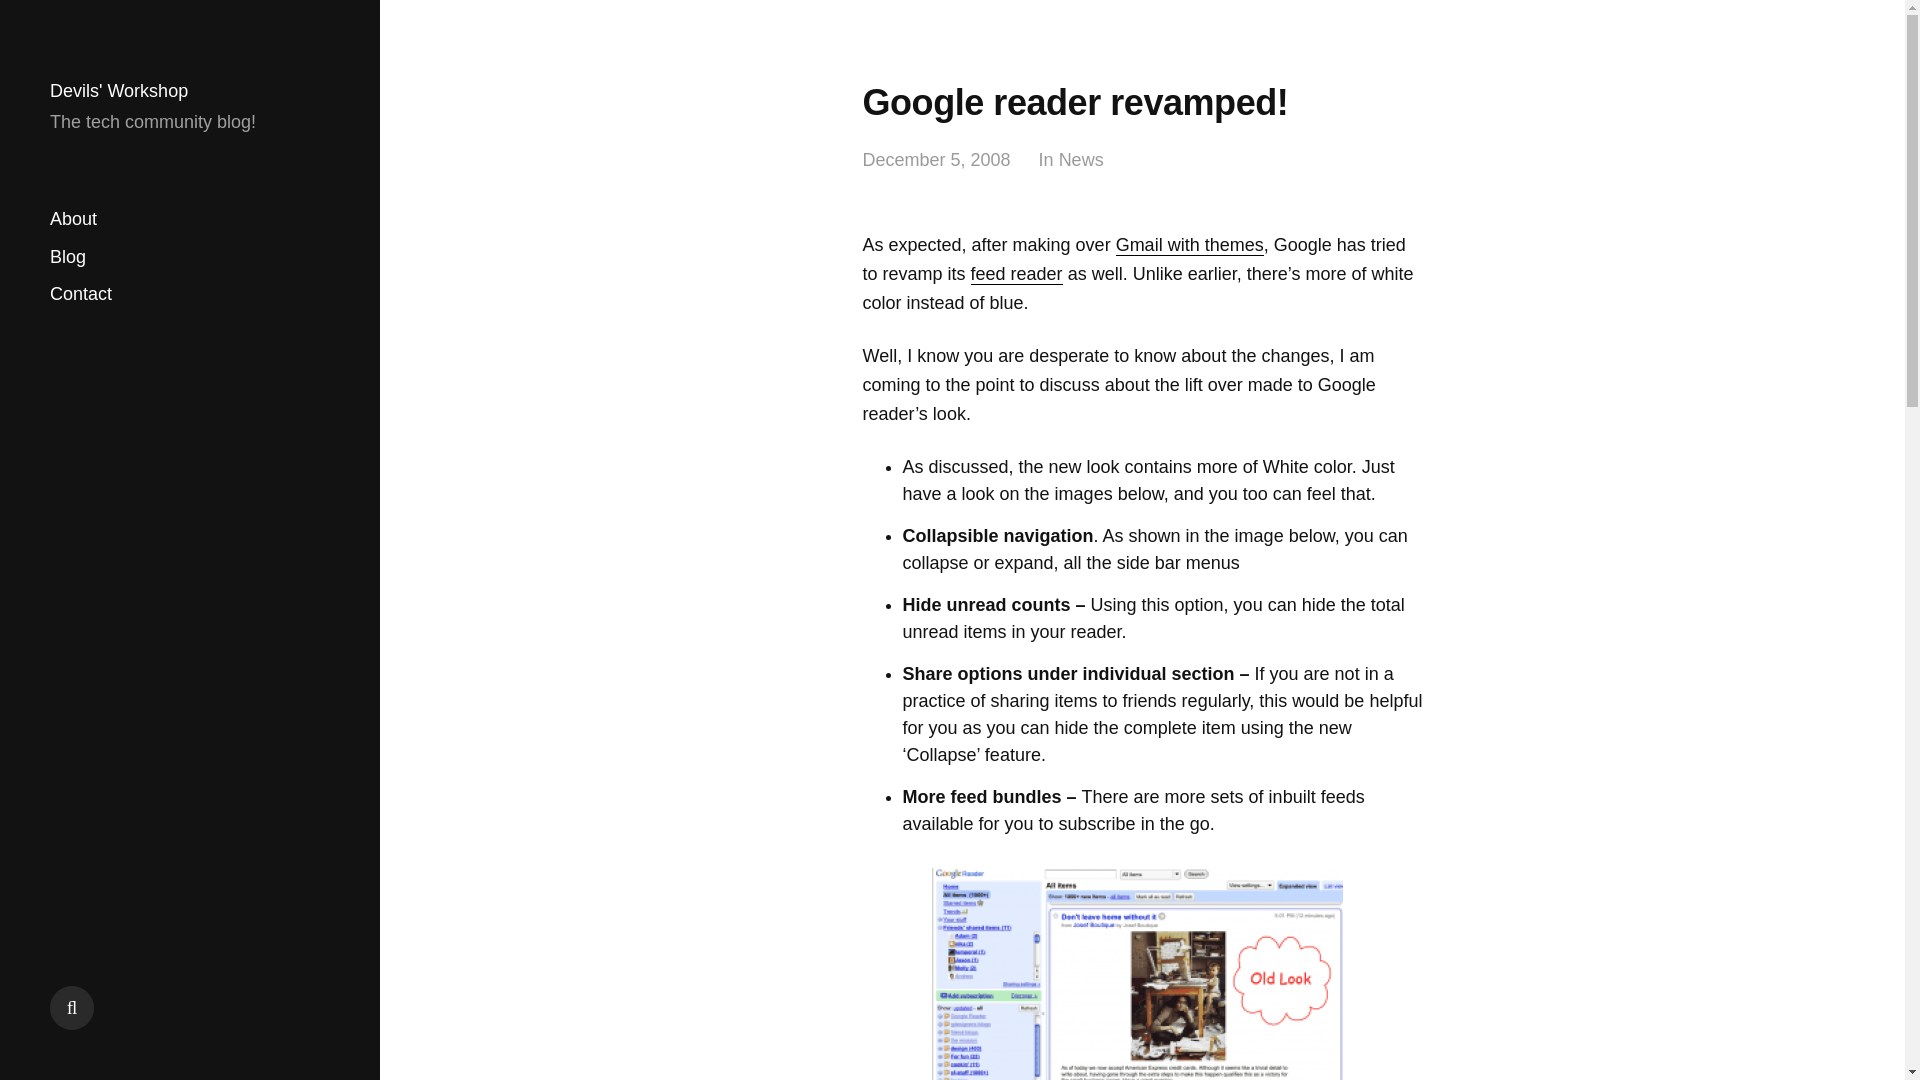 This screenshot has width=1920, height=1080. I want to click on December 5, 2008, so click(936, 160).